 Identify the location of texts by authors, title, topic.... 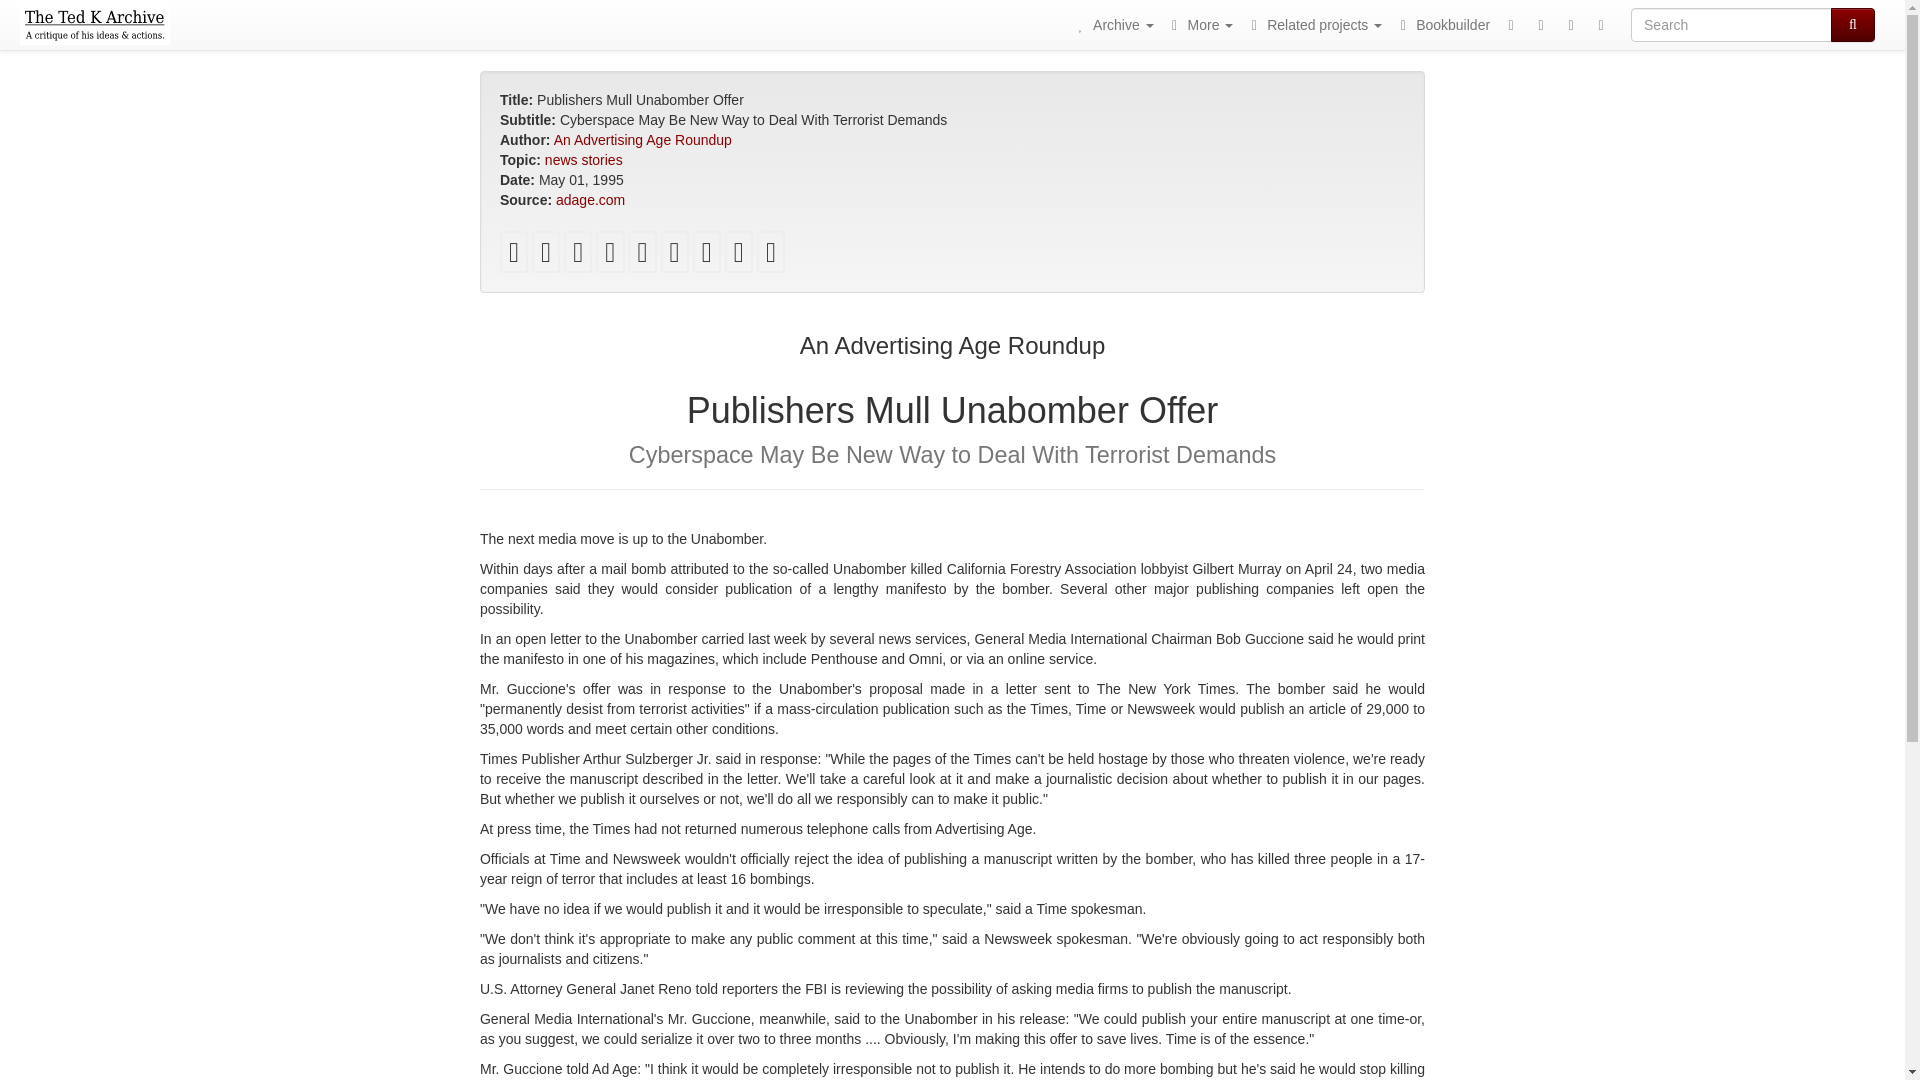
(1112, 24).